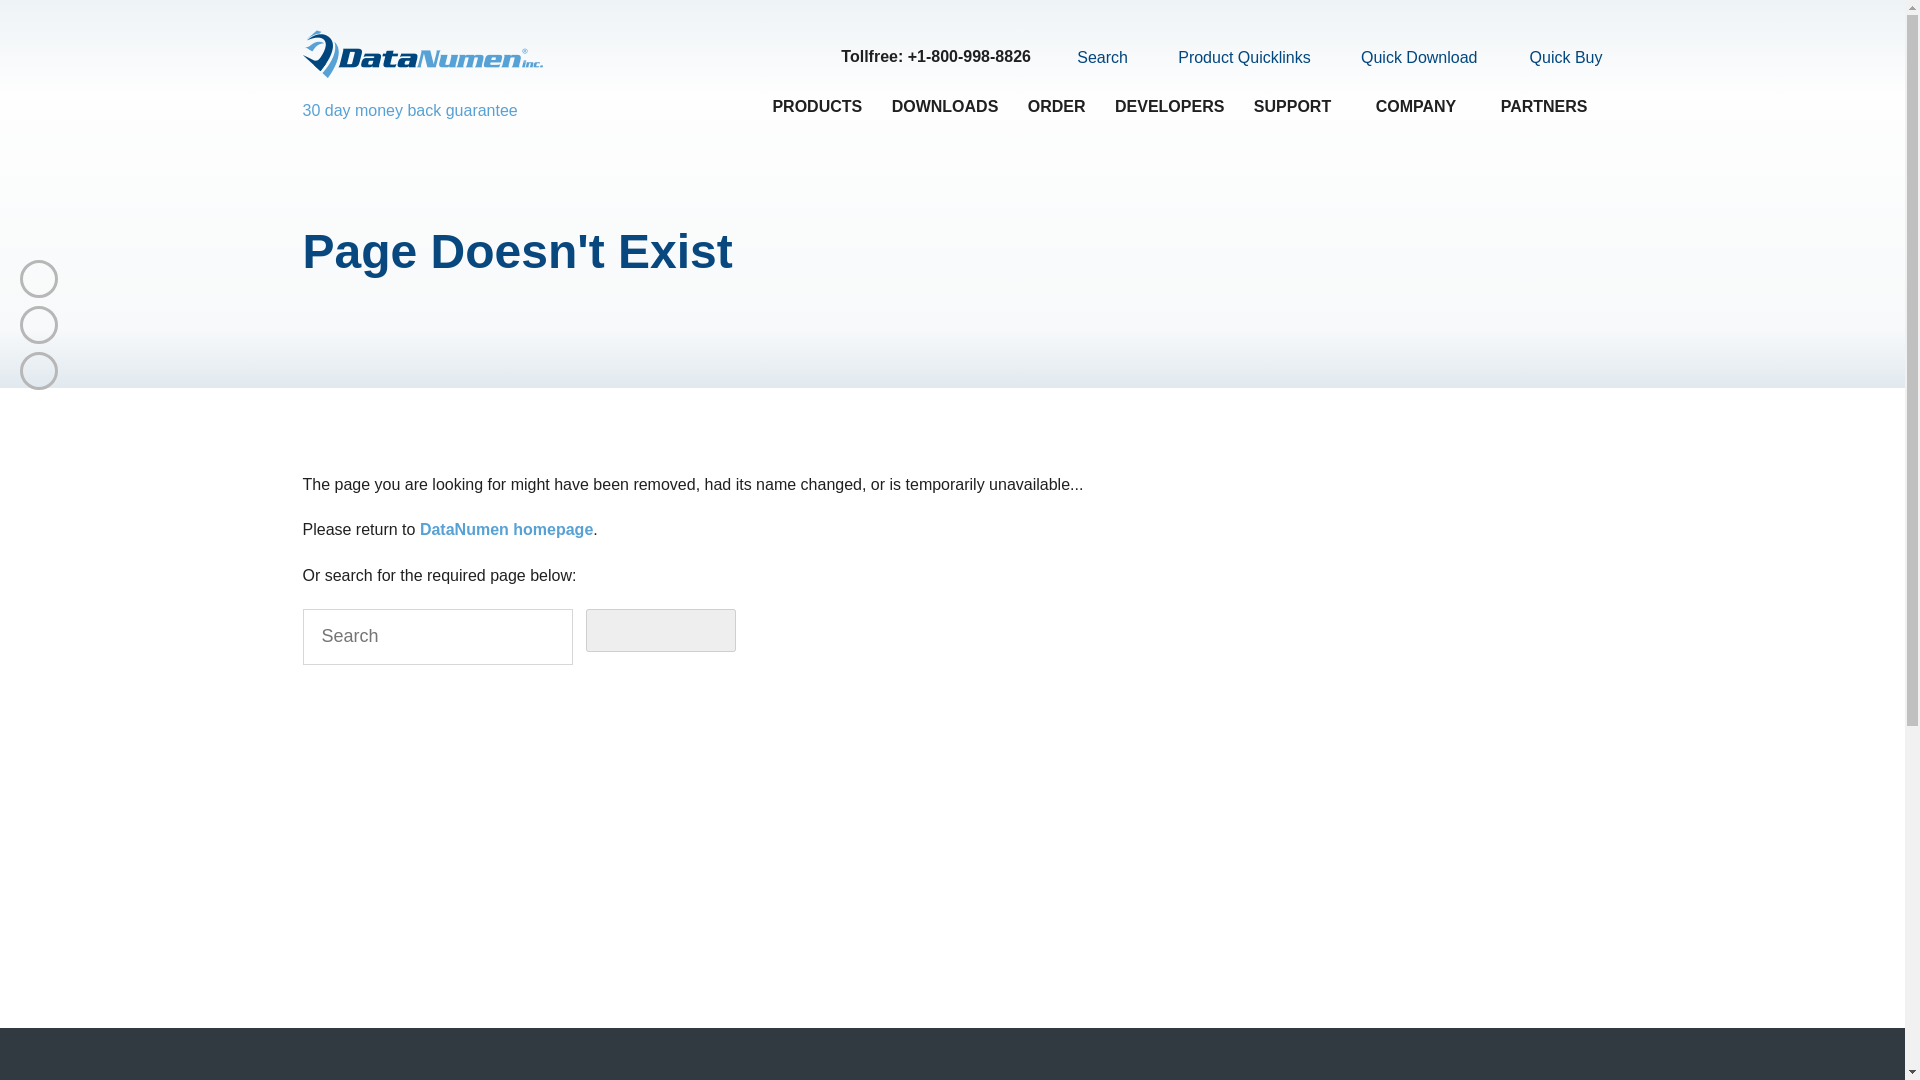  I want to click on Product Quicklinks, so click(1232, 58).